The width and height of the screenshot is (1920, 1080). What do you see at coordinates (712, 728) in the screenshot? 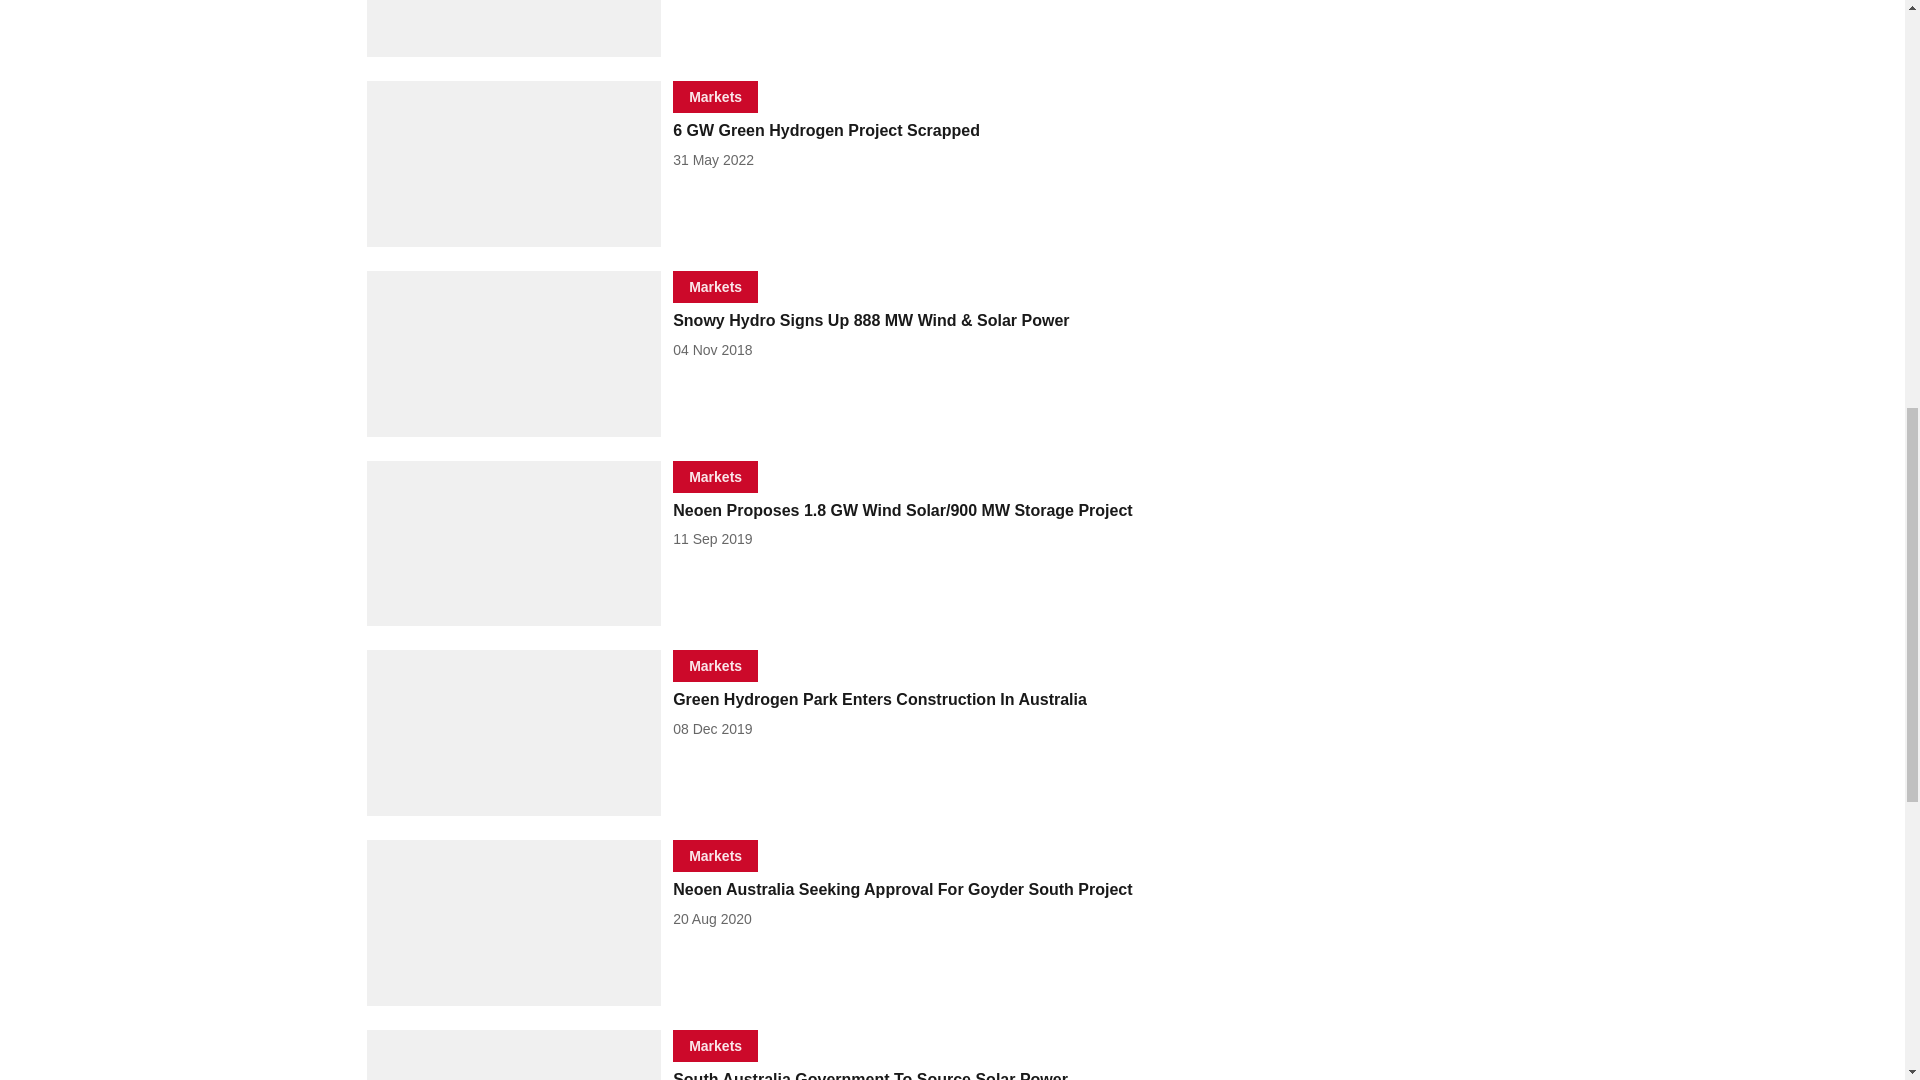
I see `2019-12-08 07:31` at bounding box center [712, 728].